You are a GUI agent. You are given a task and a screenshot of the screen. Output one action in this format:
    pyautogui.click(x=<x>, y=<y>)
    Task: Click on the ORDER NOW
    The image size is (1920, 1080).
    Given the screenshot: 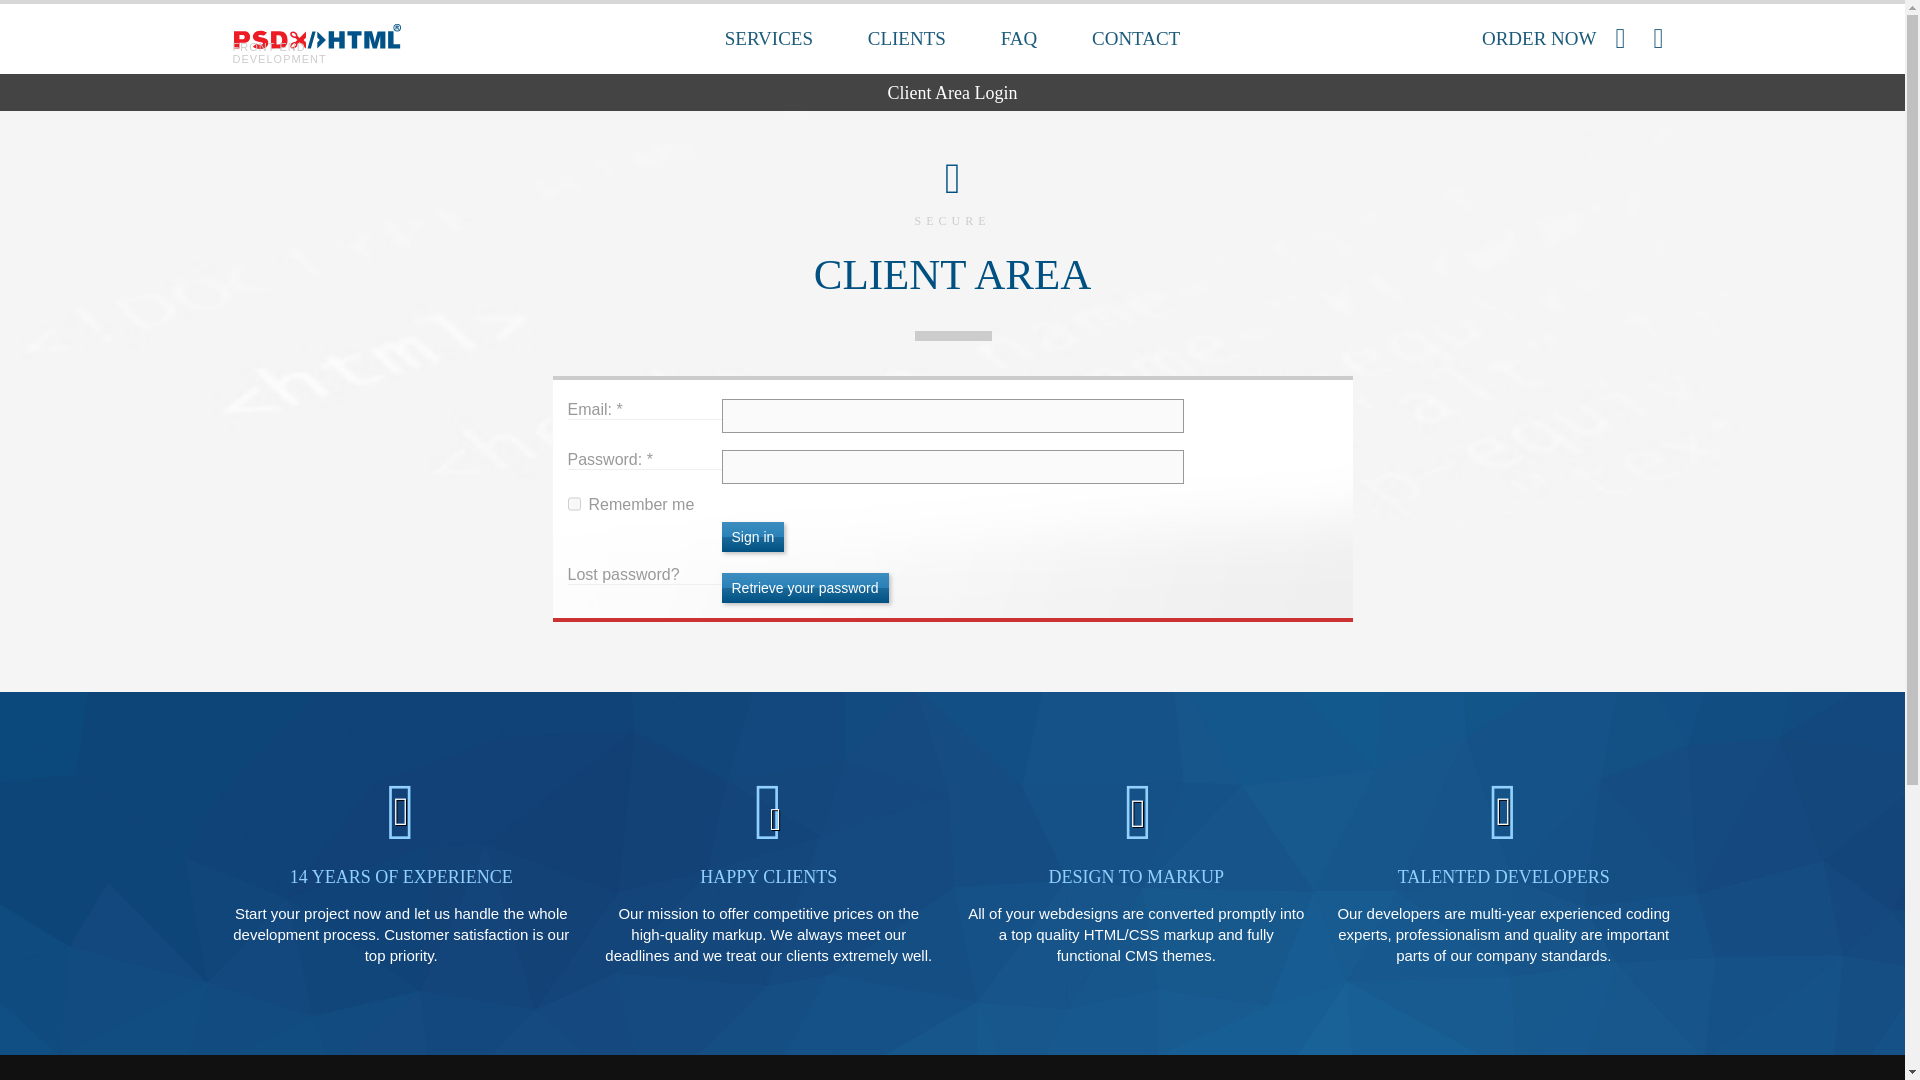 What is the action you would take?
    pyautogui.click(x=1558, y=40)
    